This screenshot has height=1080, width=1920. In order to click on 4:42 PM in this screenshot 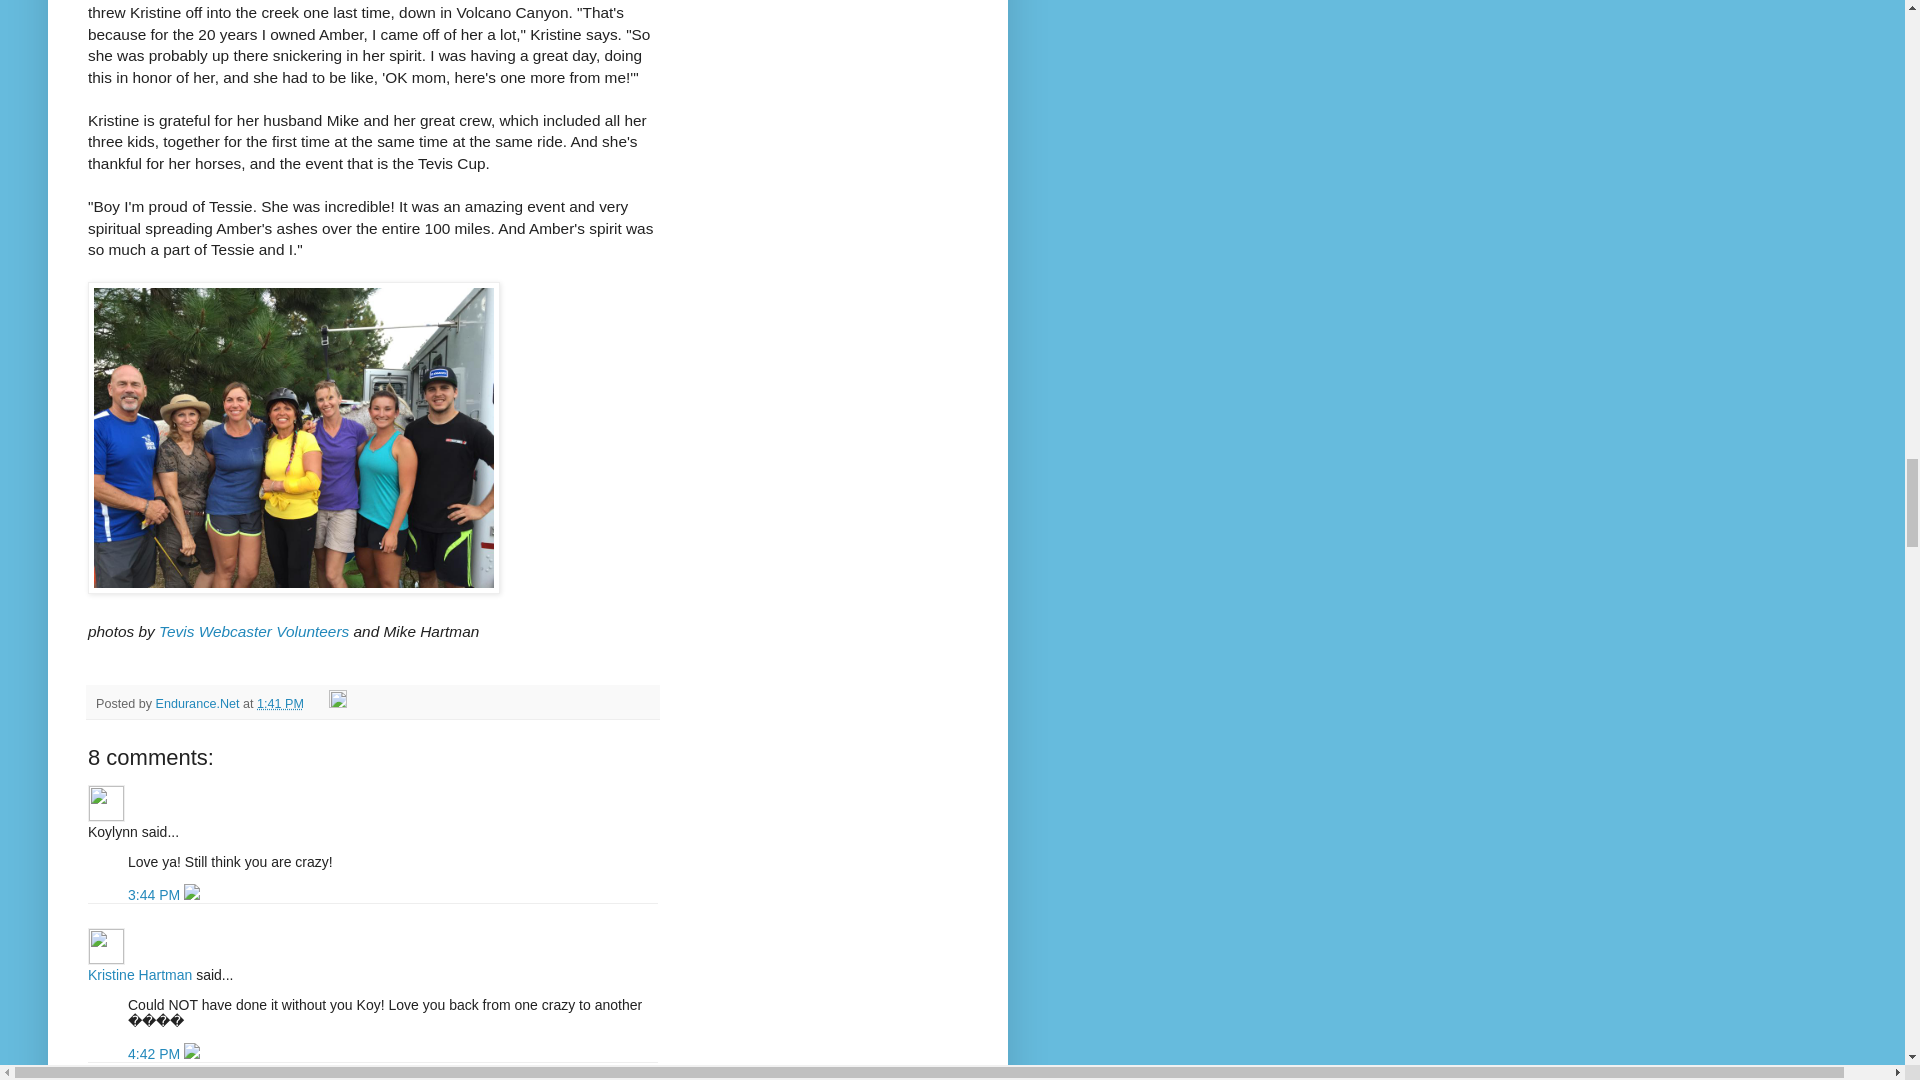, I will do `click(156, 1054)`.